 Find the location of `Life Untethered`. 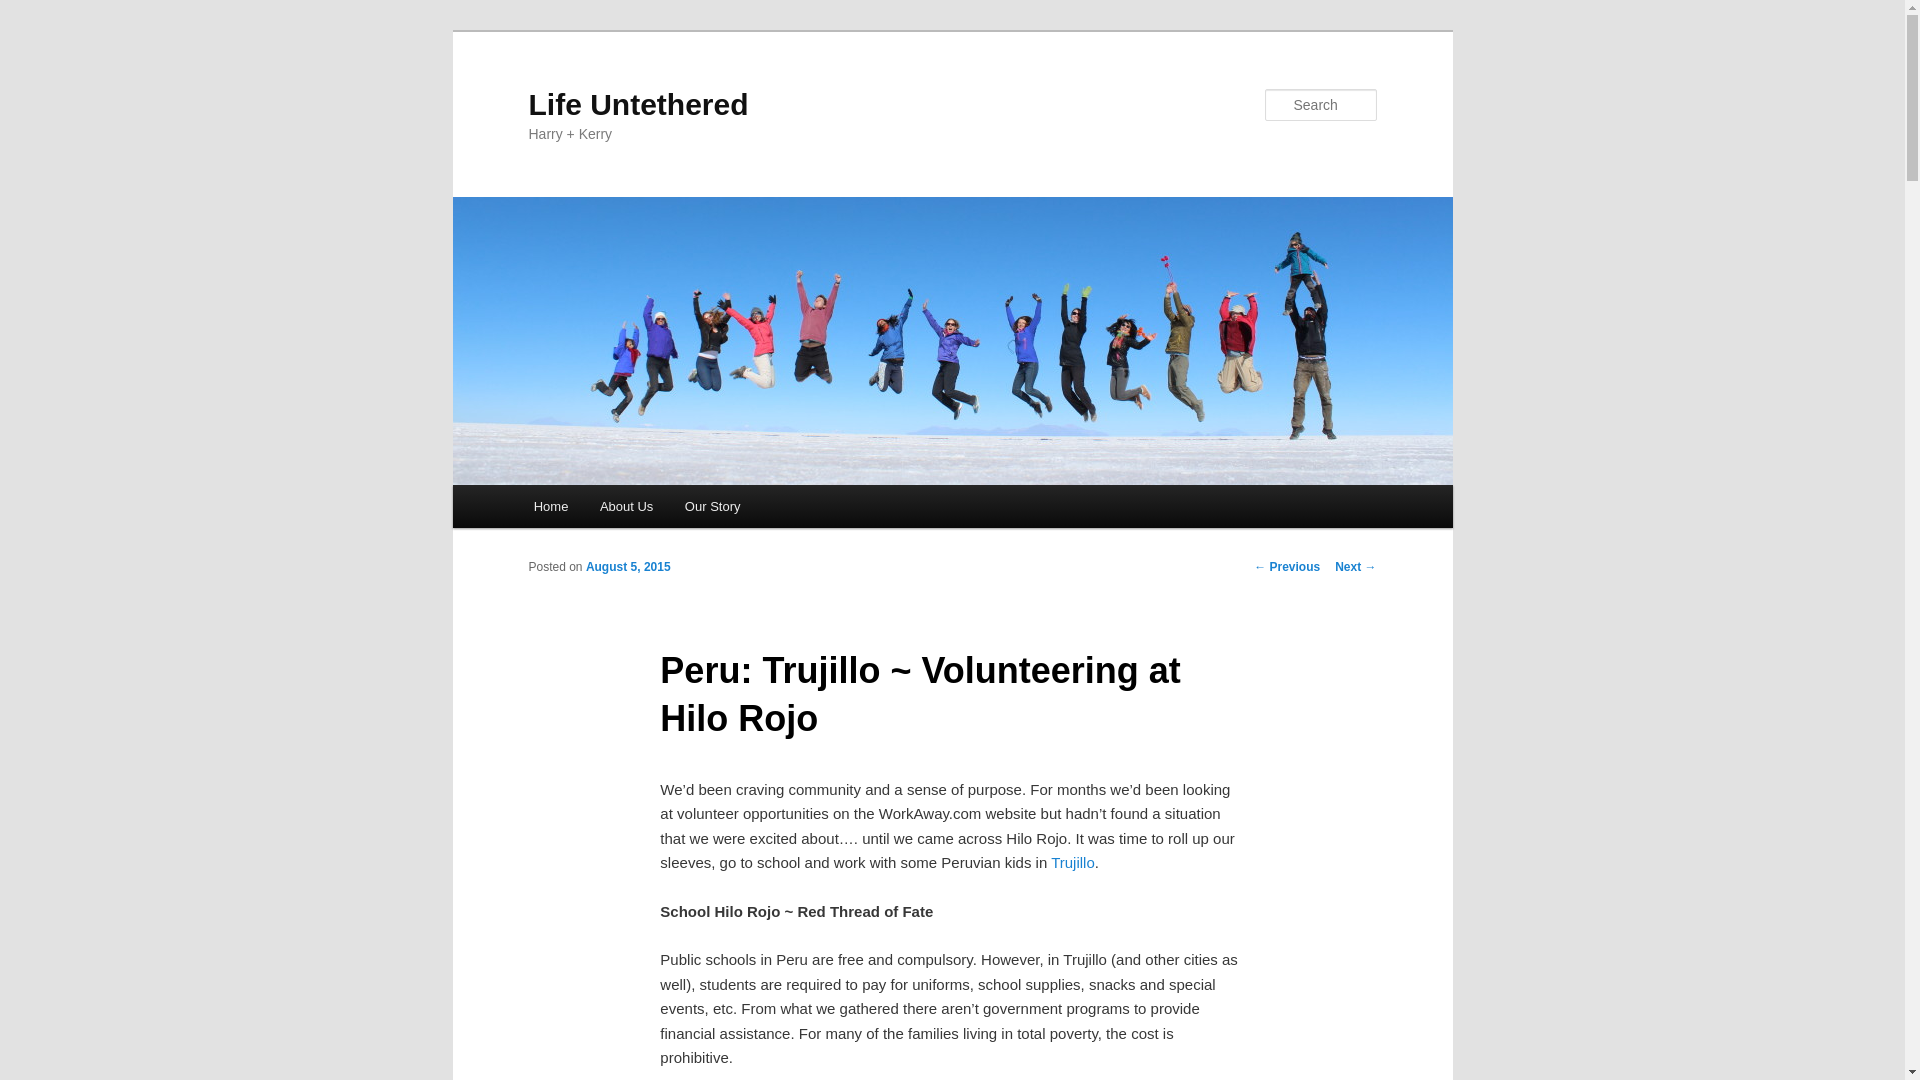

Life Untethered is located at coordinates (638, 104).